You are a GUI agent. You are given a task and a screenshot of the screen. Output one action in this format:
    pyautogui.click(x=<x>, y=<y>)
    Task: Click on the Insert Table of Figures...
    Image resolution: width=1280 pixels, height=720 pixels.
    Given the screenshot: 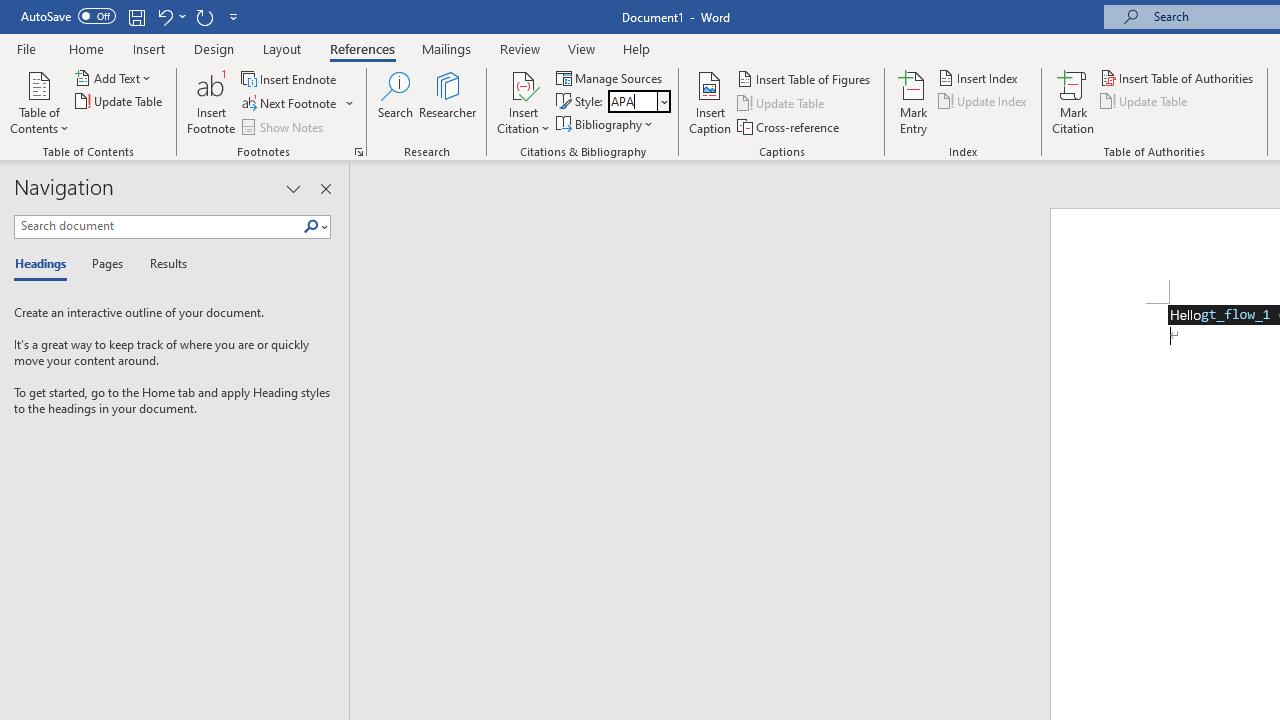 What is the action you would take?
    pyautogui.click(x=804, y=78)
    